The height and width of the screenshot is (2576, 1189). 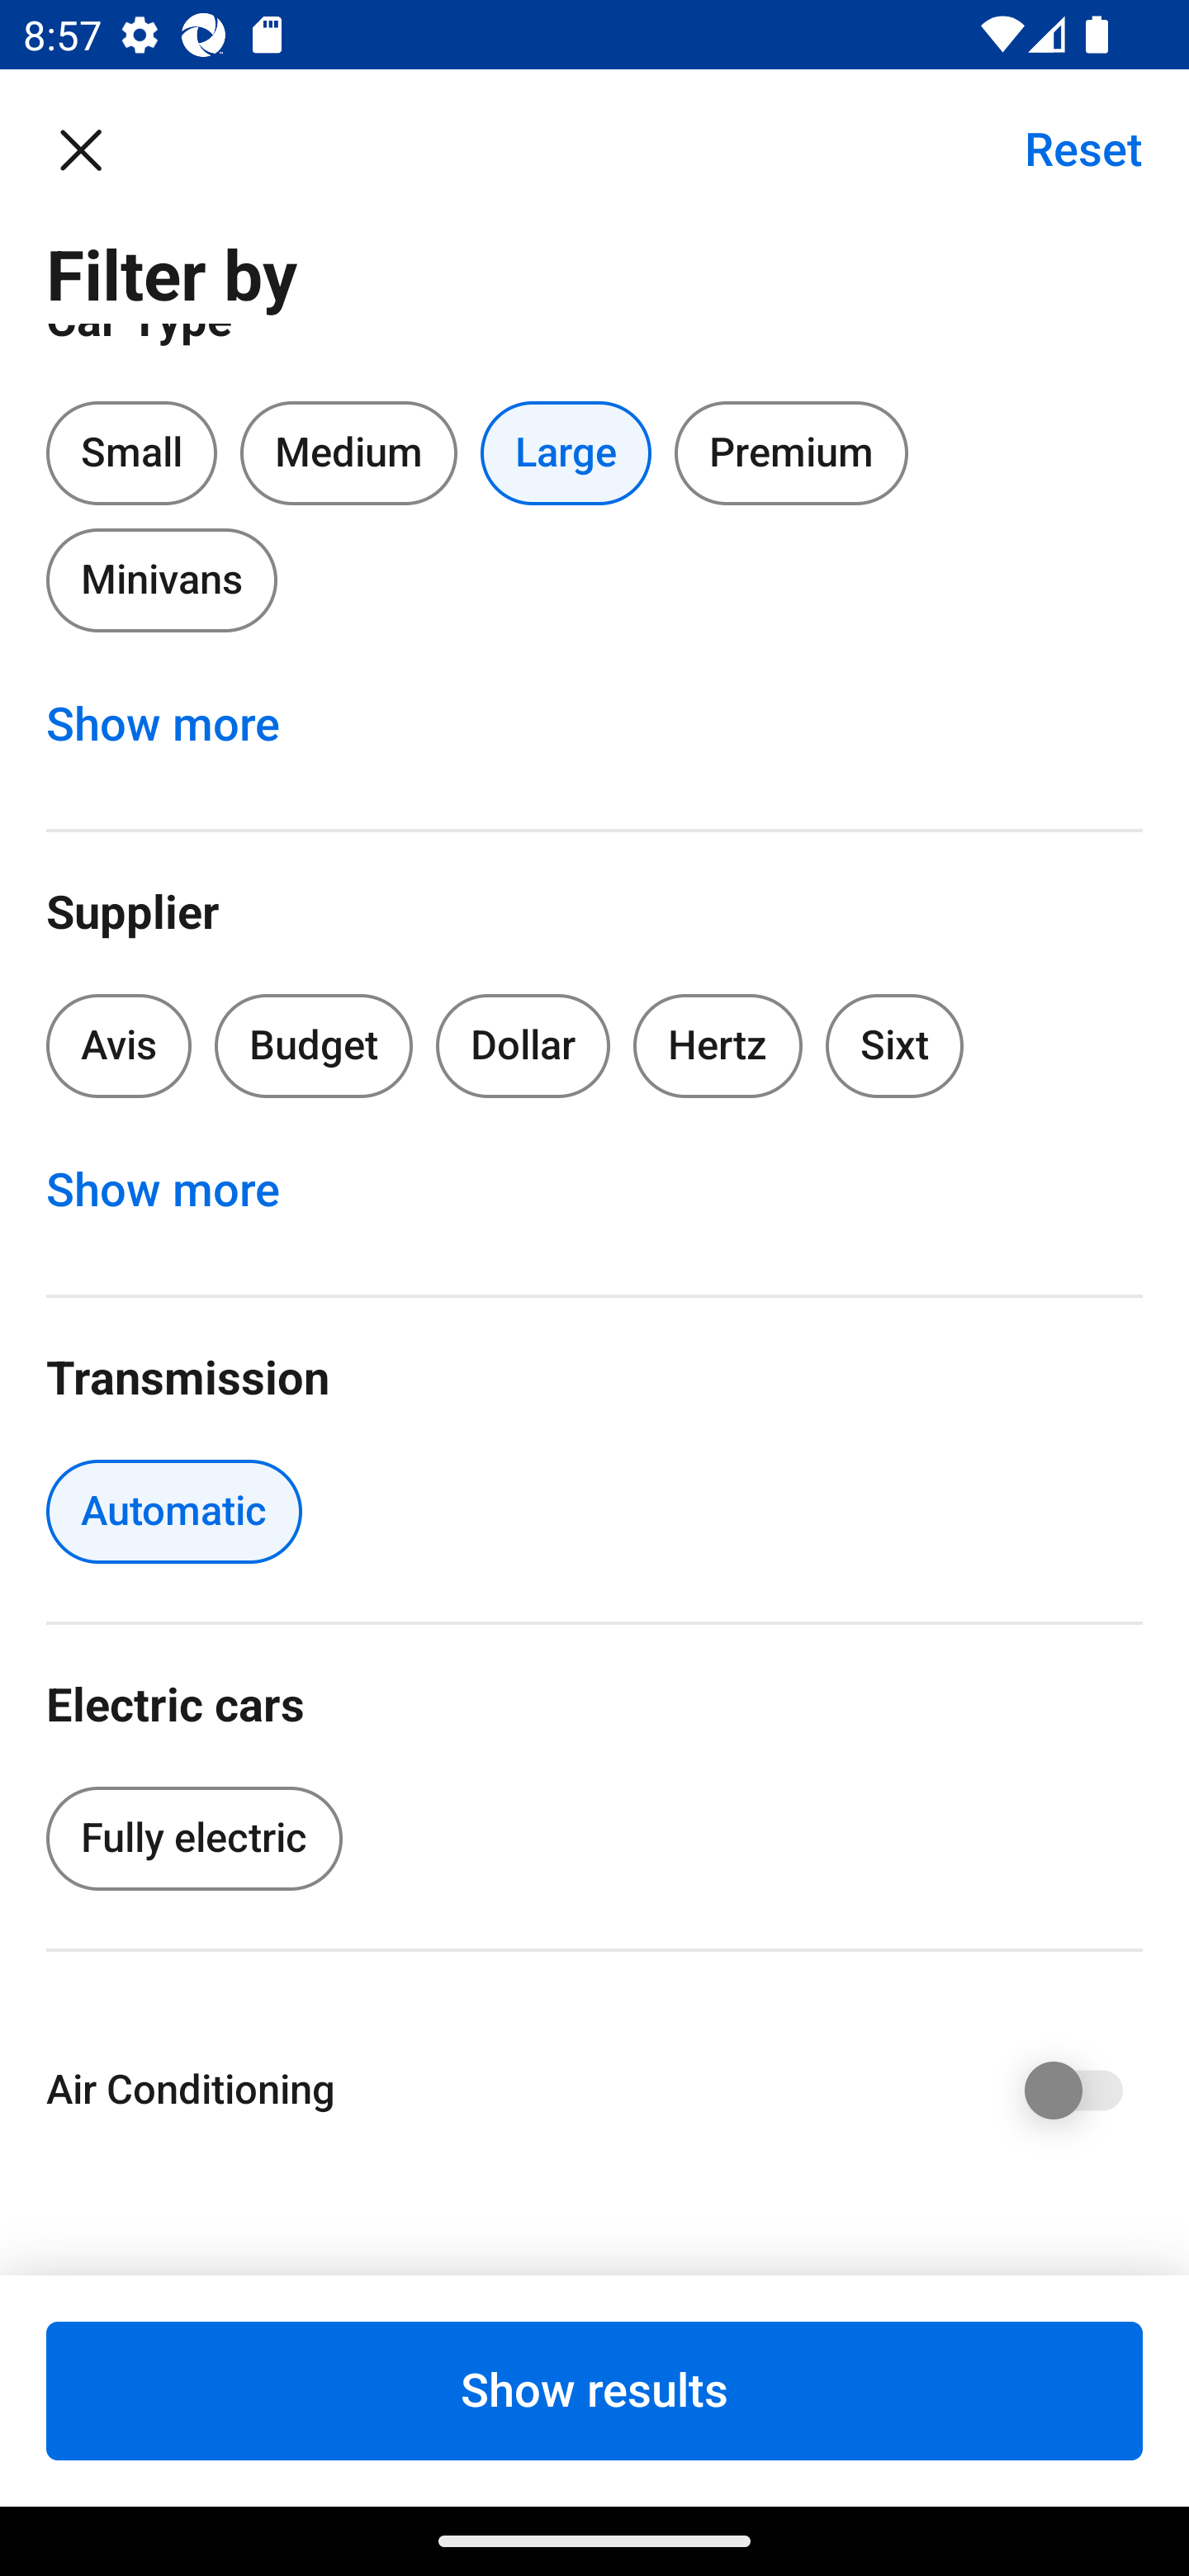 I want to click on Small, so click(x=132, y=452).